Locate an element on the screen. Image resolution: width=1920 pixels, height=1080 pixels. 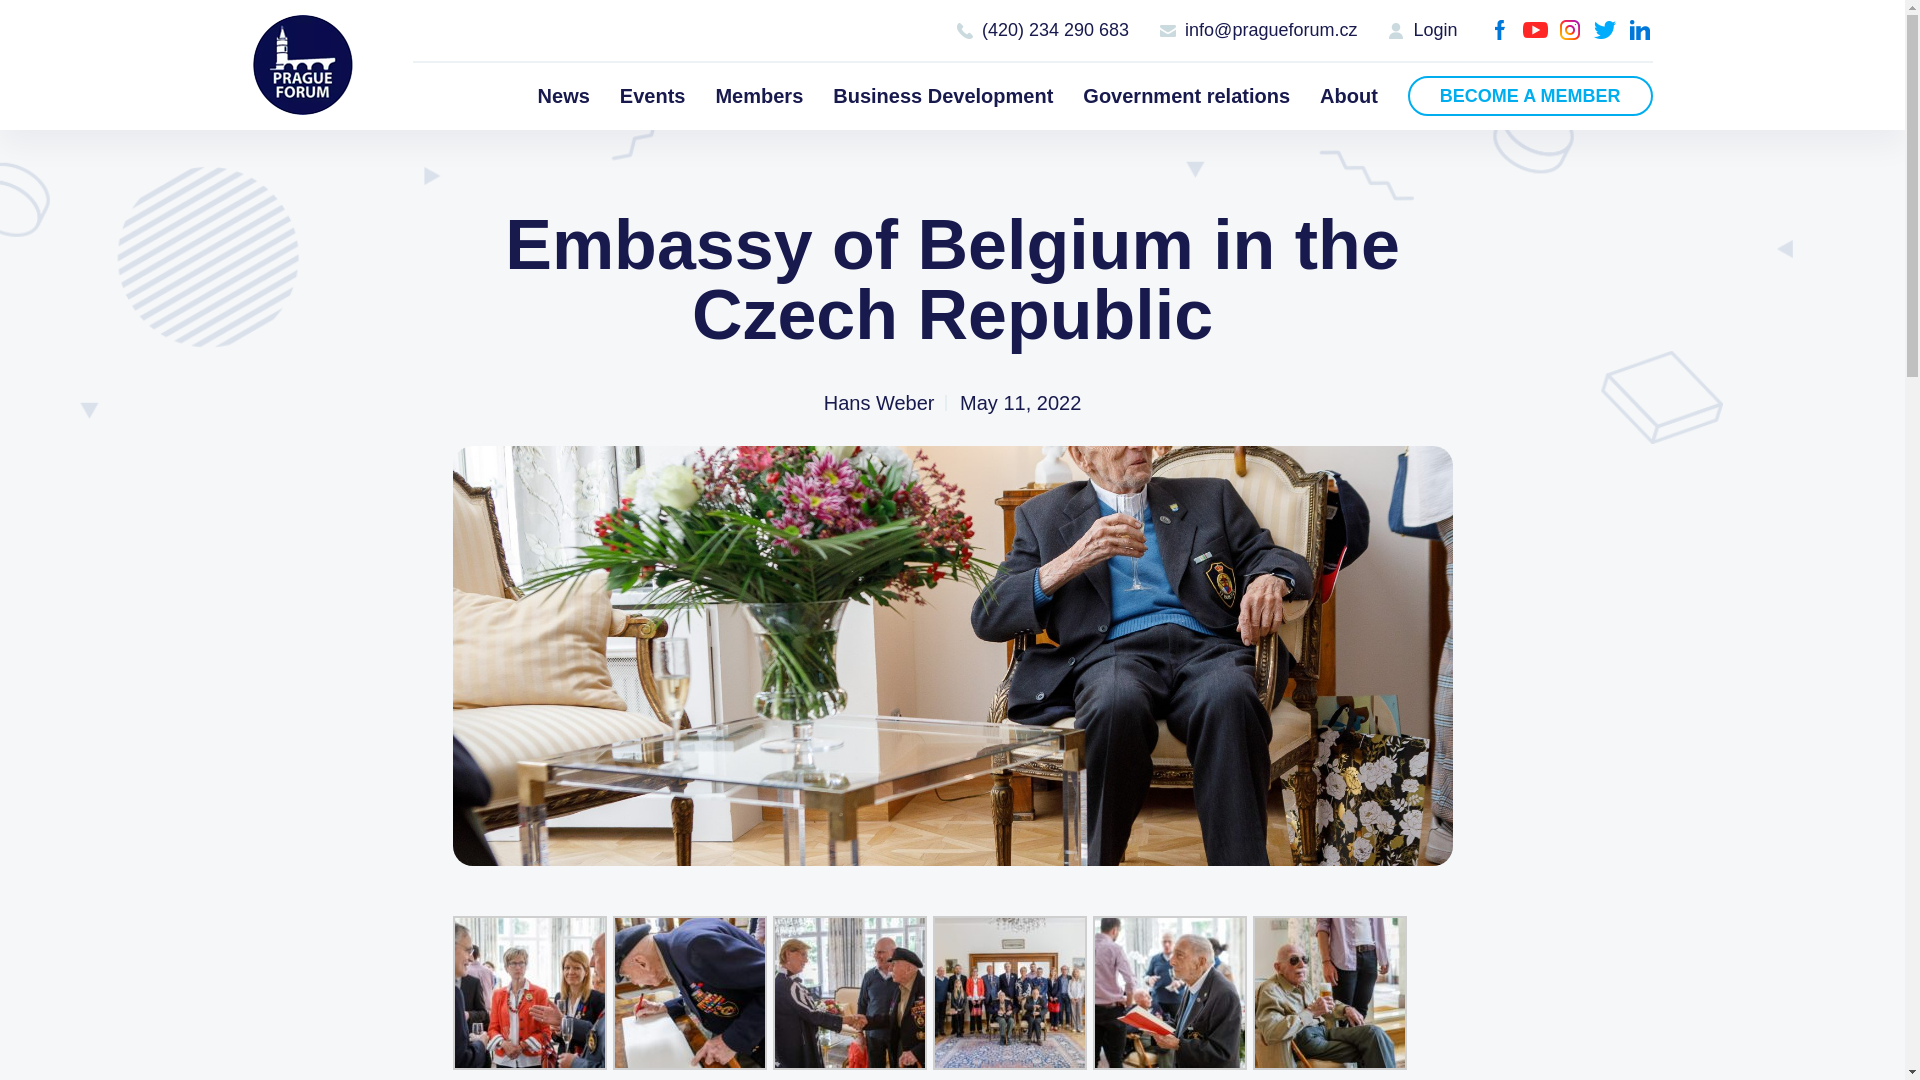
Youtube is located at coordinates (1534, 30).